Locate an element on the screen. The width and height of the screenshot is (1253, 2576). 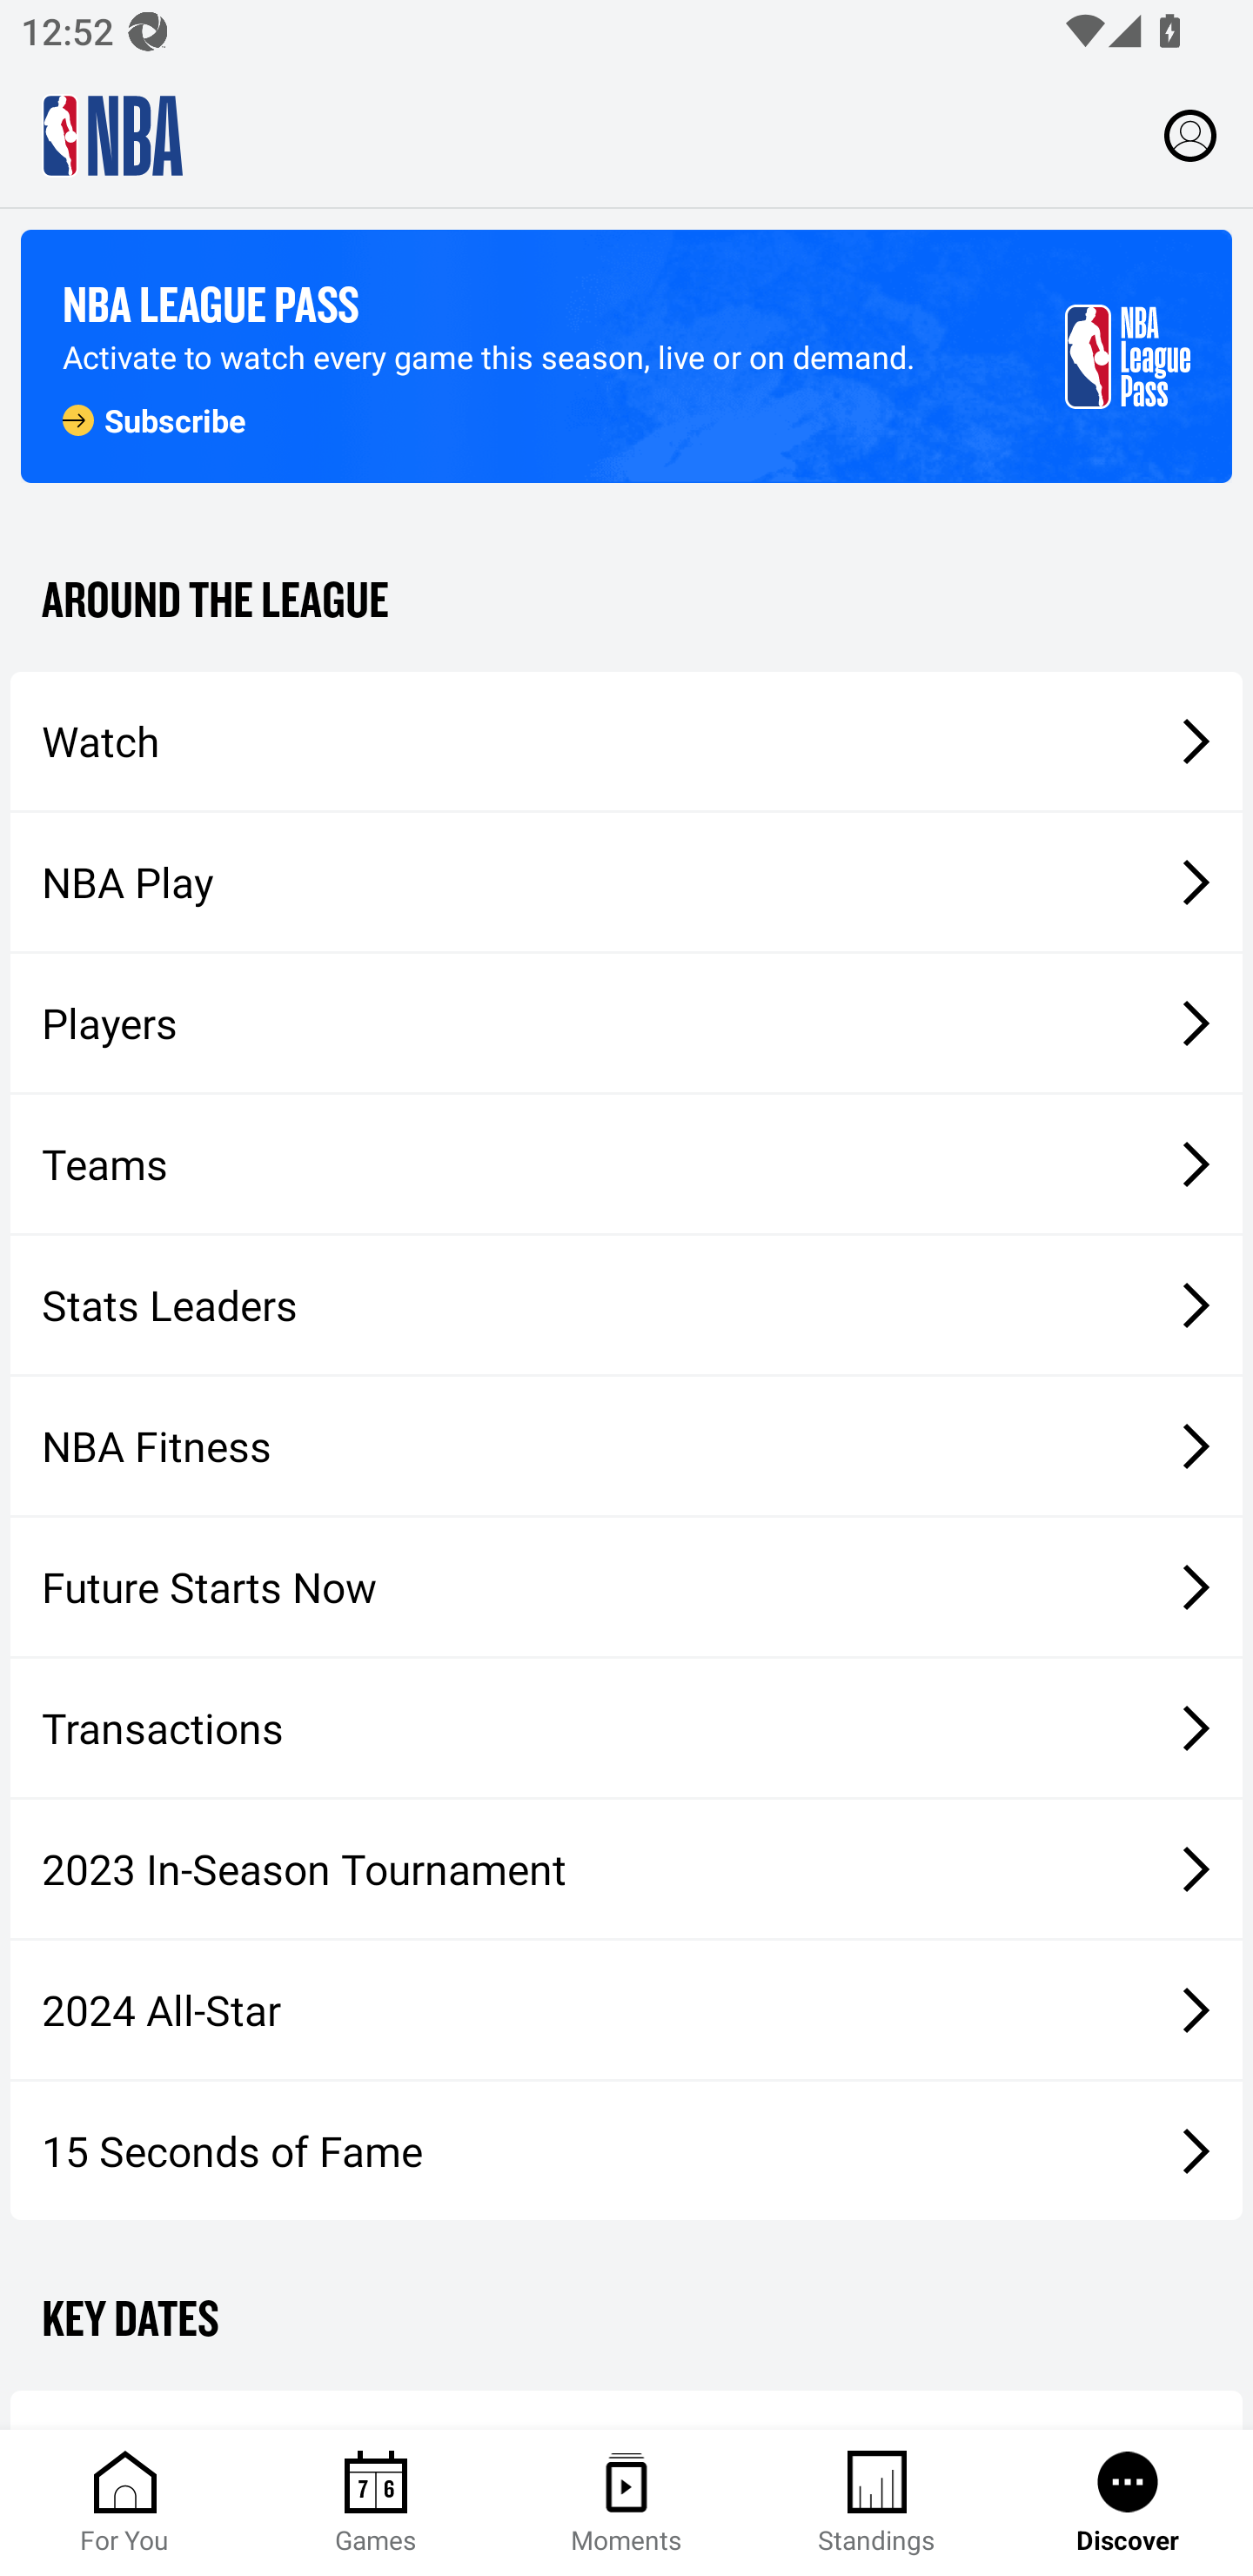
Players is located at coordinates (626, 1023).